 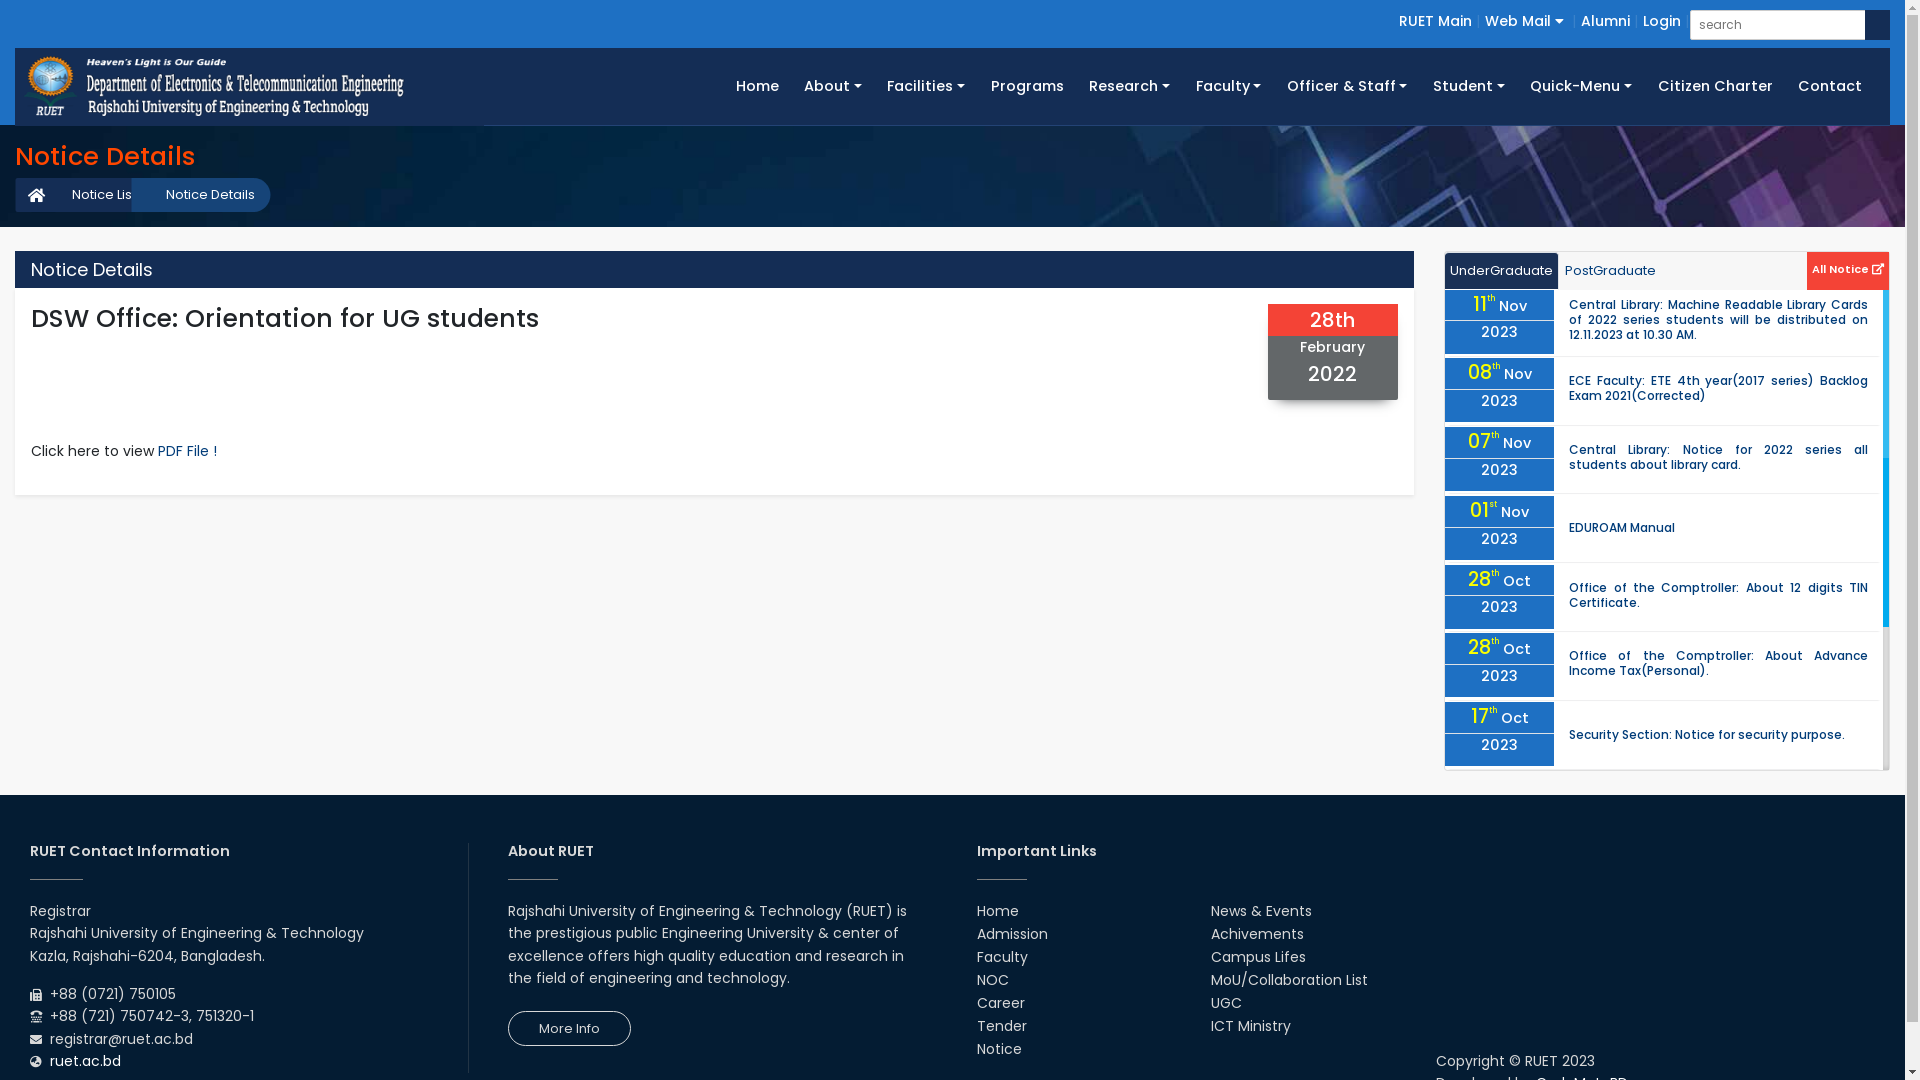 I want to click on Security Section: Notice for security purpose., so click(x=1707, y=734).